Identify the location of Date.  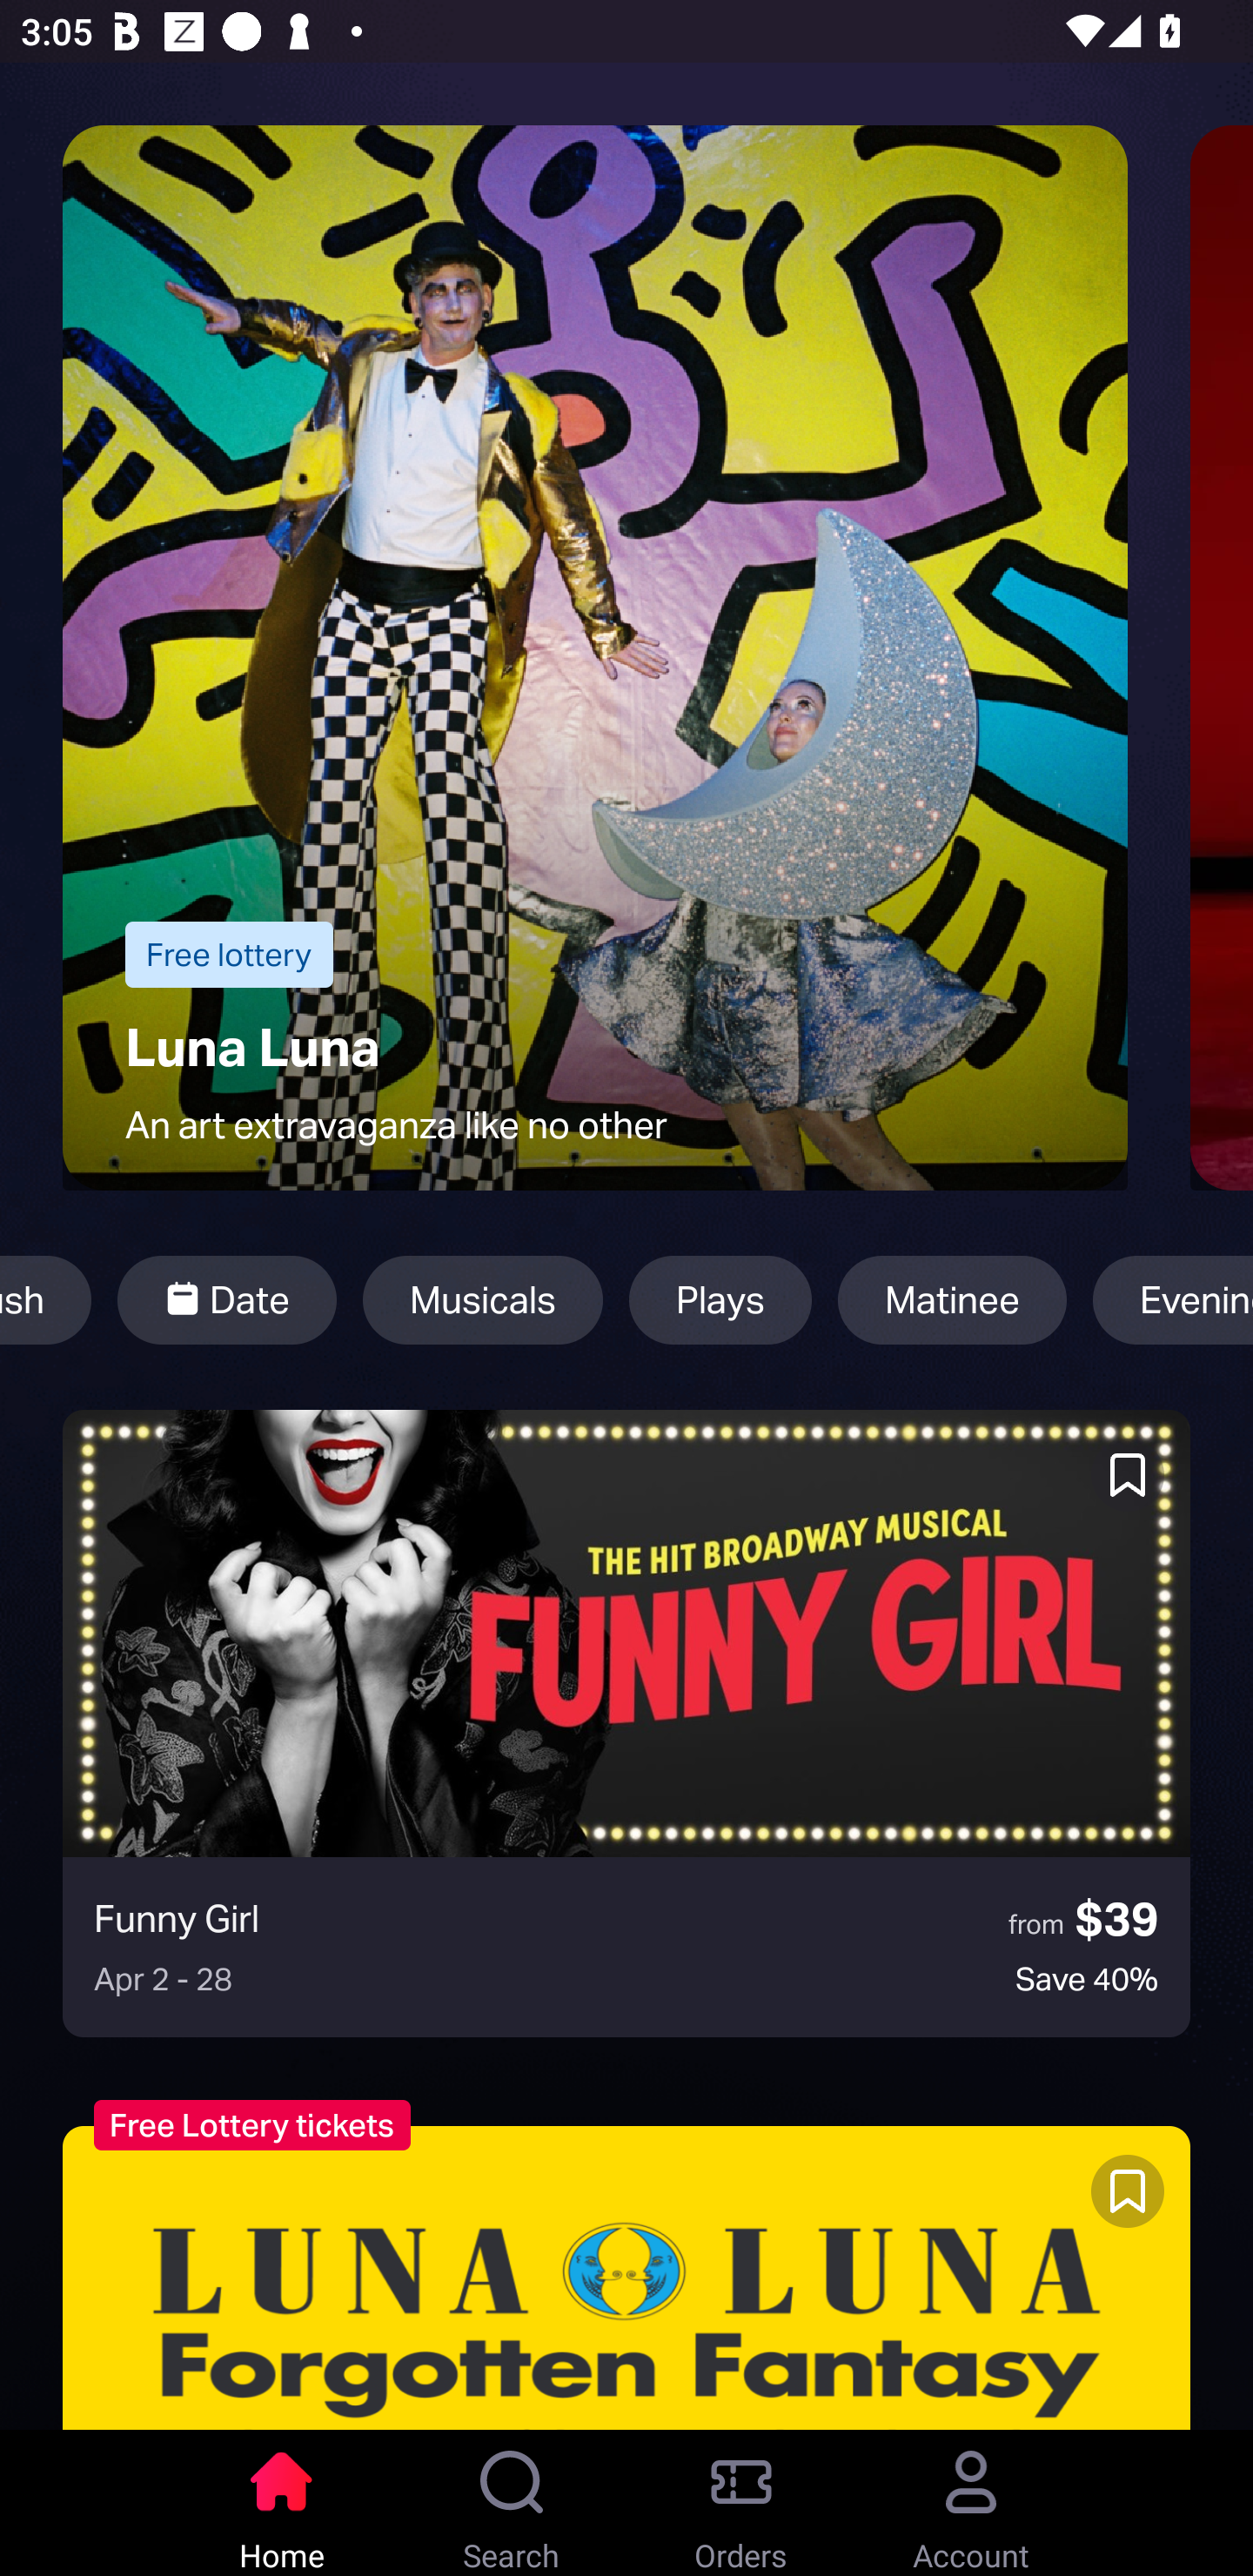
(227, 1300).